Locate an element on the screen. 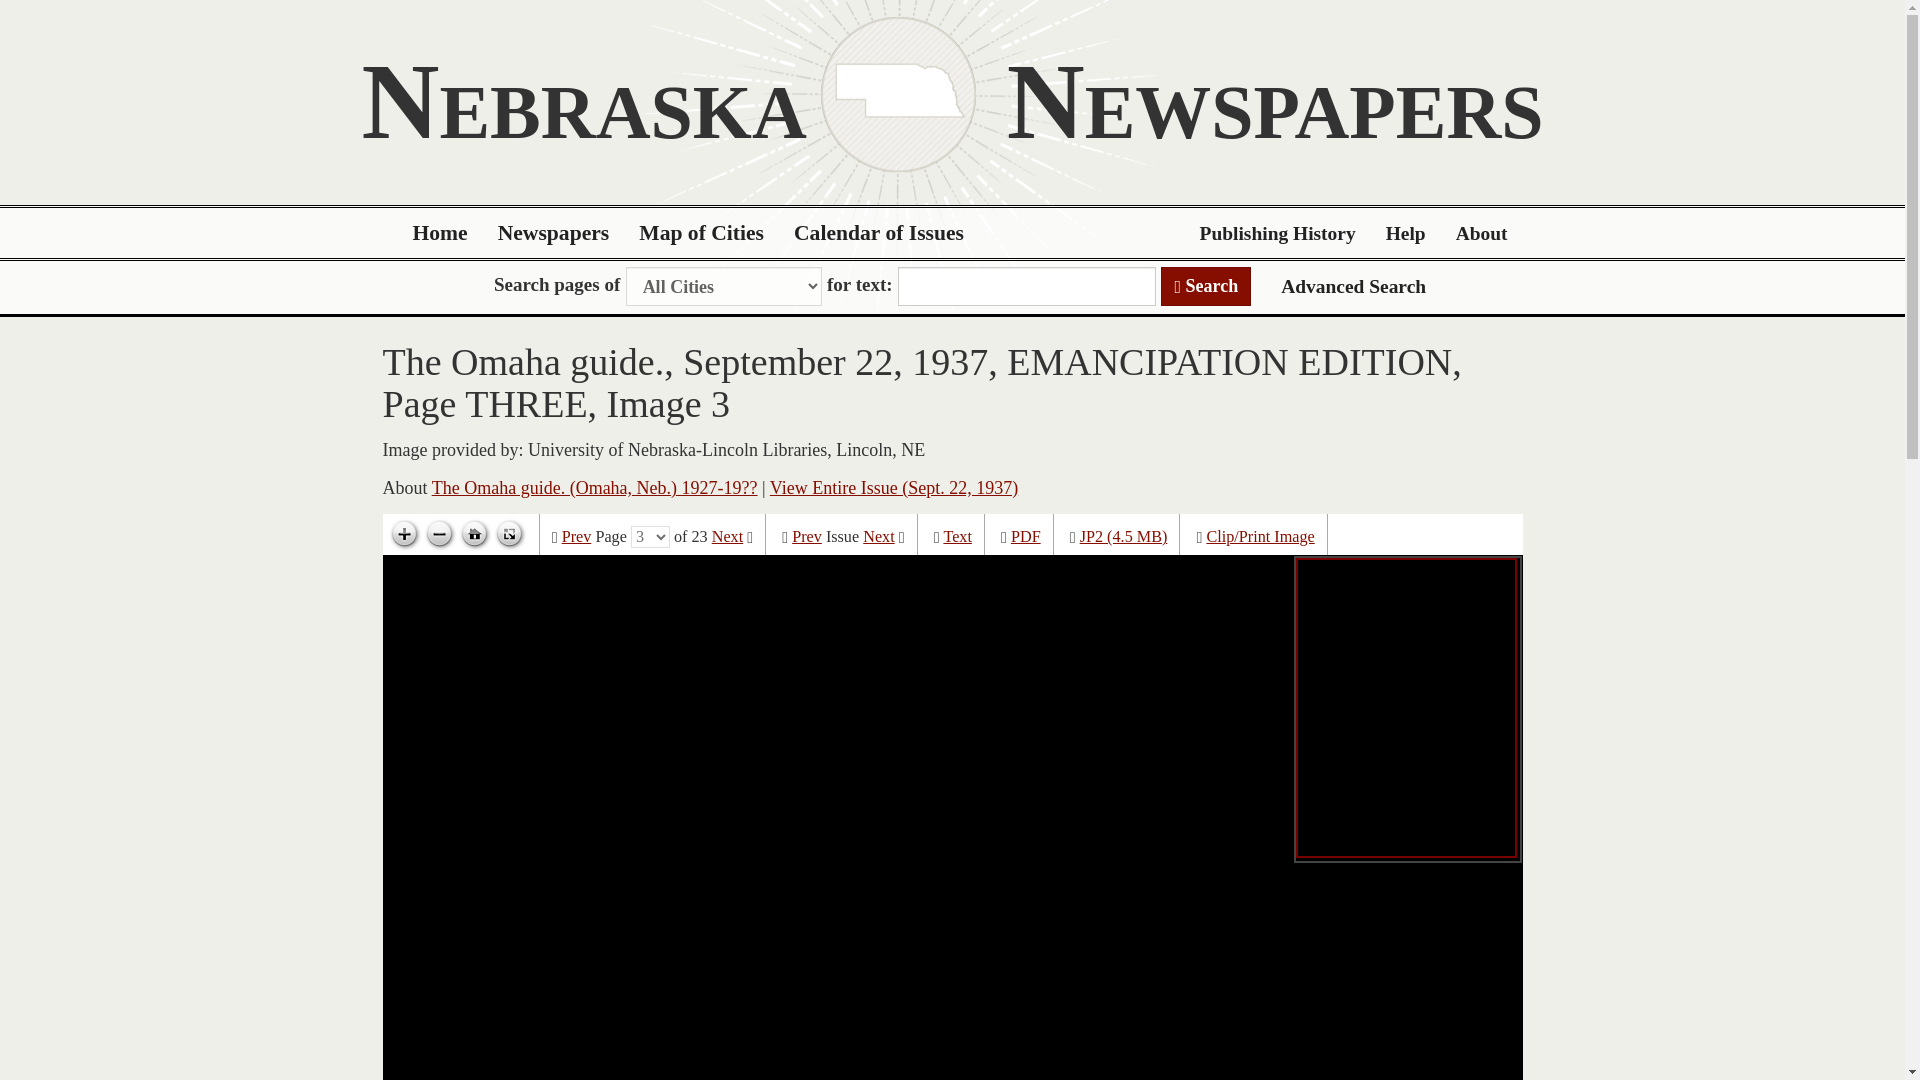 The image size is (1920, 1080). Calendar of Issues is located at coordinates (879, 233).